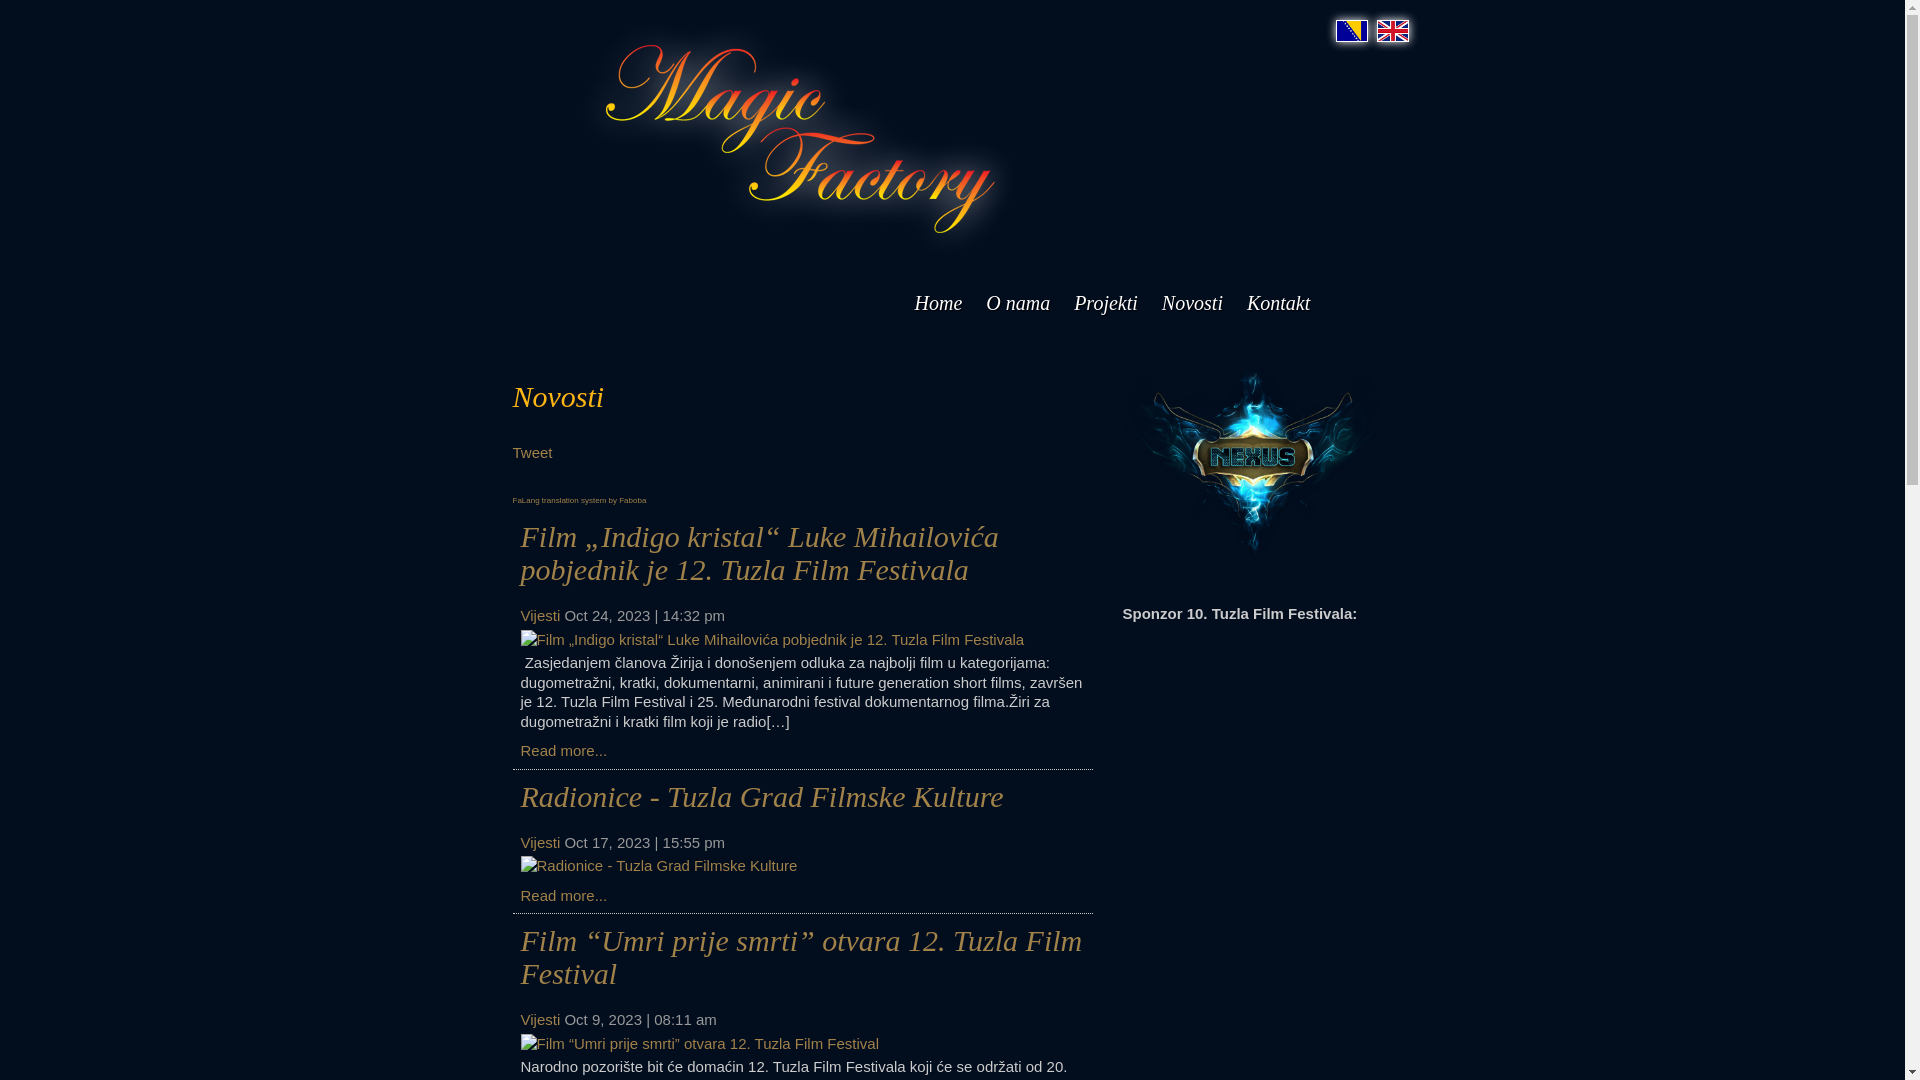 The image size is (1920, 1080). What do you see at coordinates (540, 842) in the screenshot?
I see `Vijesti` at bounding box center [540, 842].